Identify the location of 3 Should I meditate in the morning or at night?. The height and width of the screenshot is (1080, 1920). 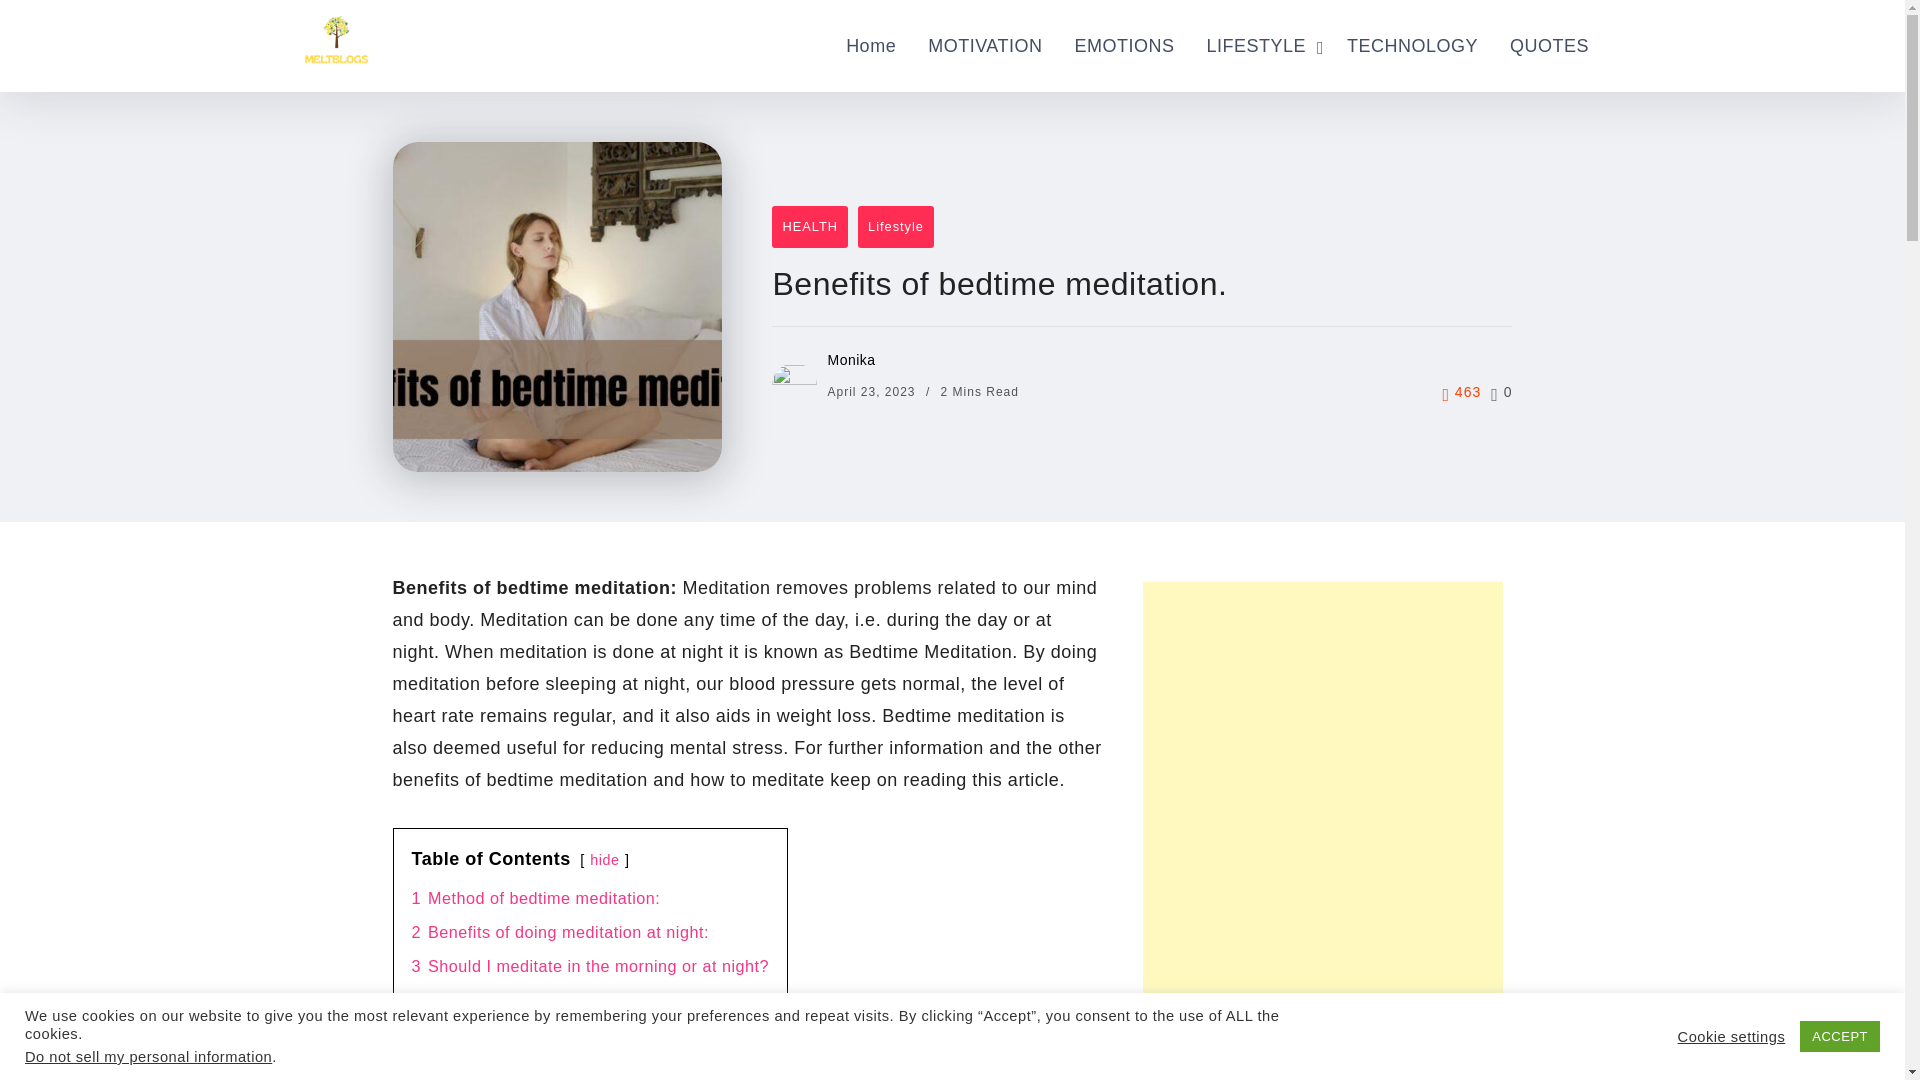
(590, 966).